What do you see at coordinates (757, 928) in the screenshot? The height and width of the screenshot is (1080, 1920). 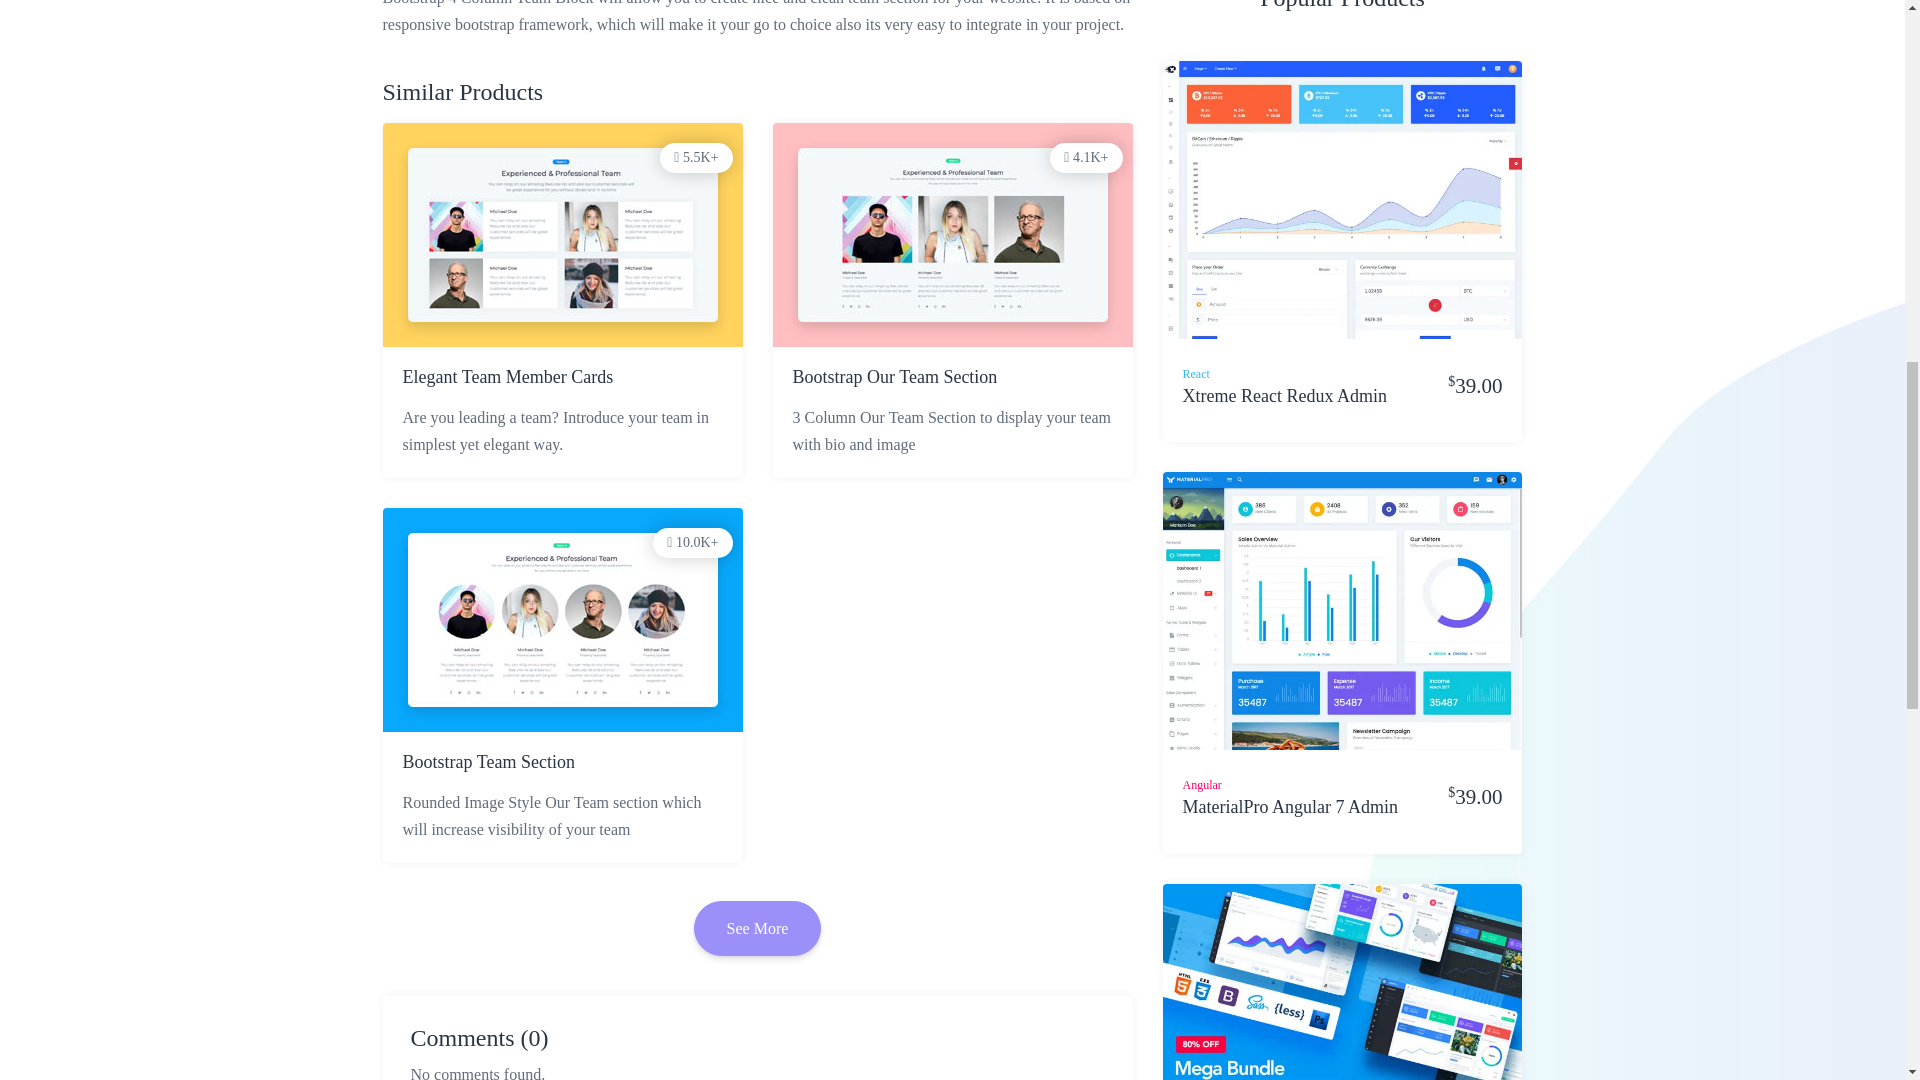 I see `See More` at bounding box center [757, 928].